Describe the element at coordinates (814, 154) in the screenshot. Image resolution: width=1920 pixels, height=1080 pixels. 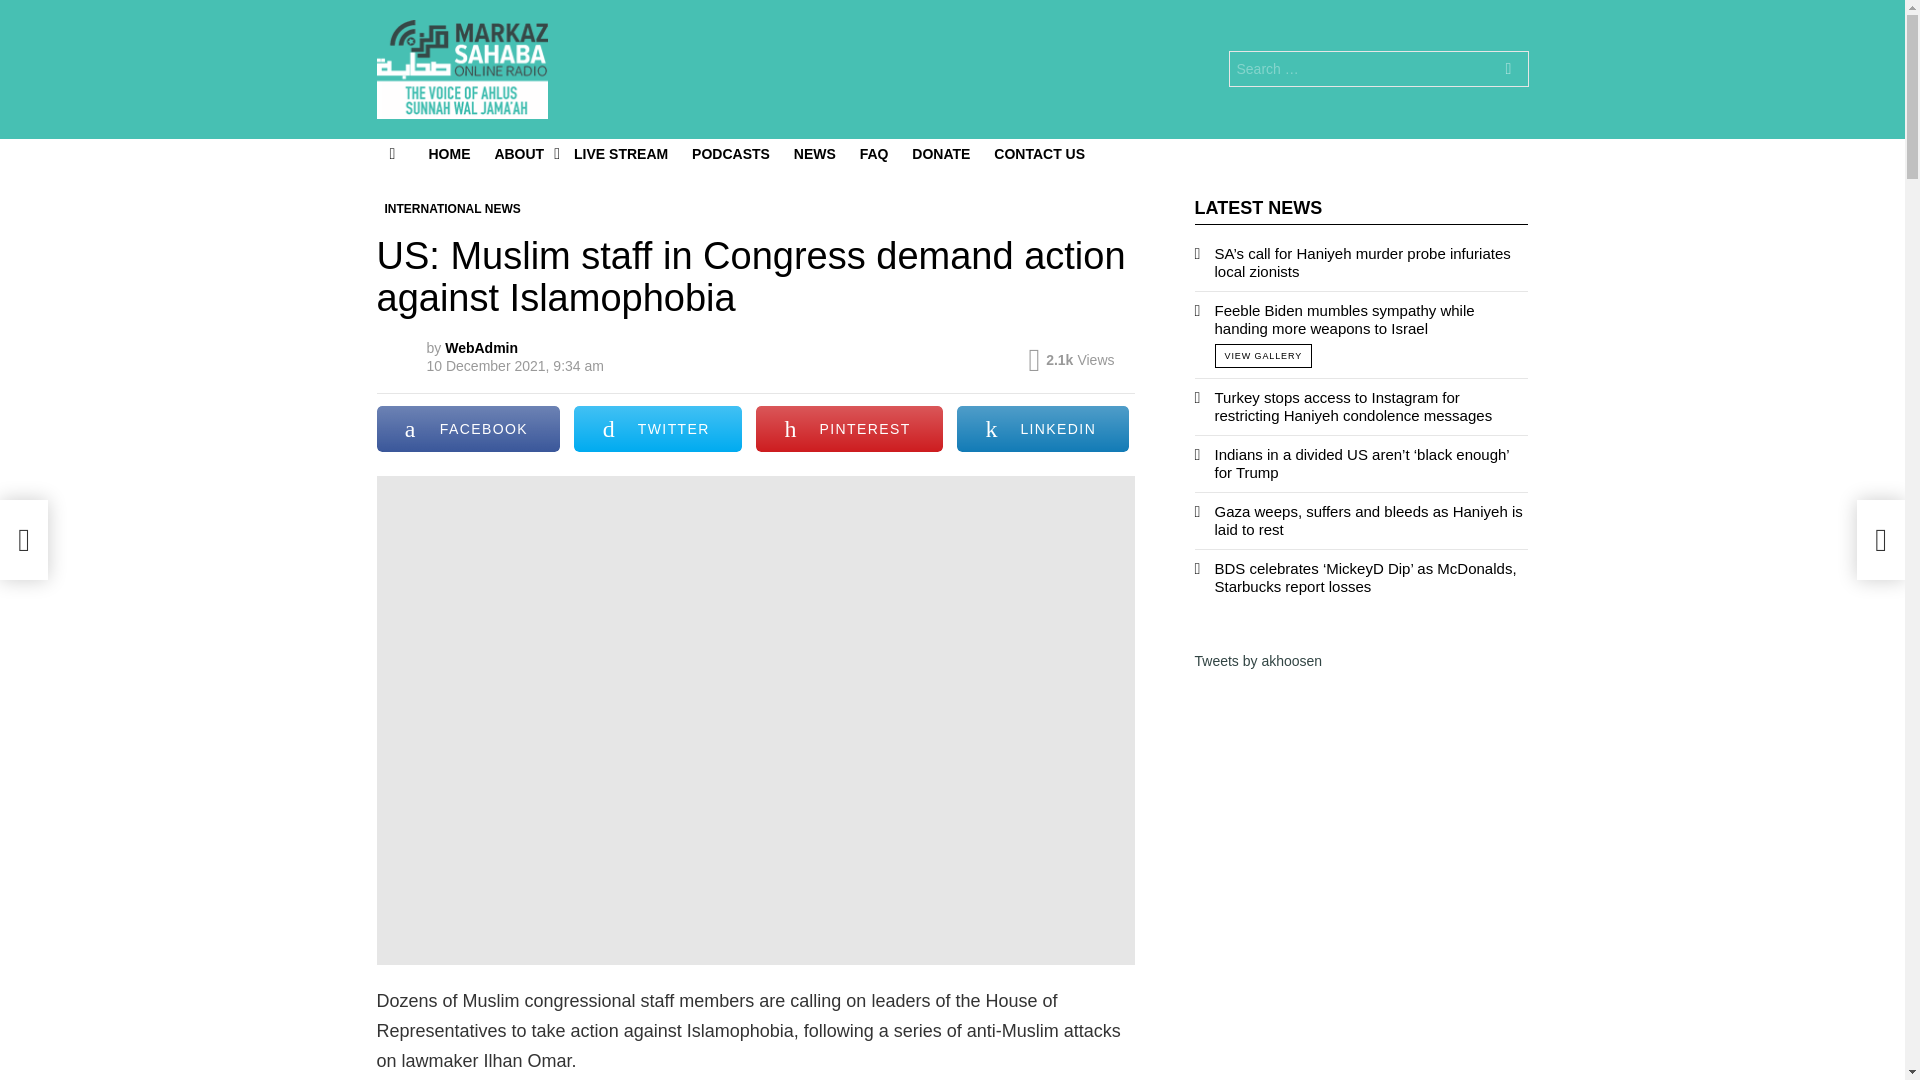
I see `NEWS` at that location.